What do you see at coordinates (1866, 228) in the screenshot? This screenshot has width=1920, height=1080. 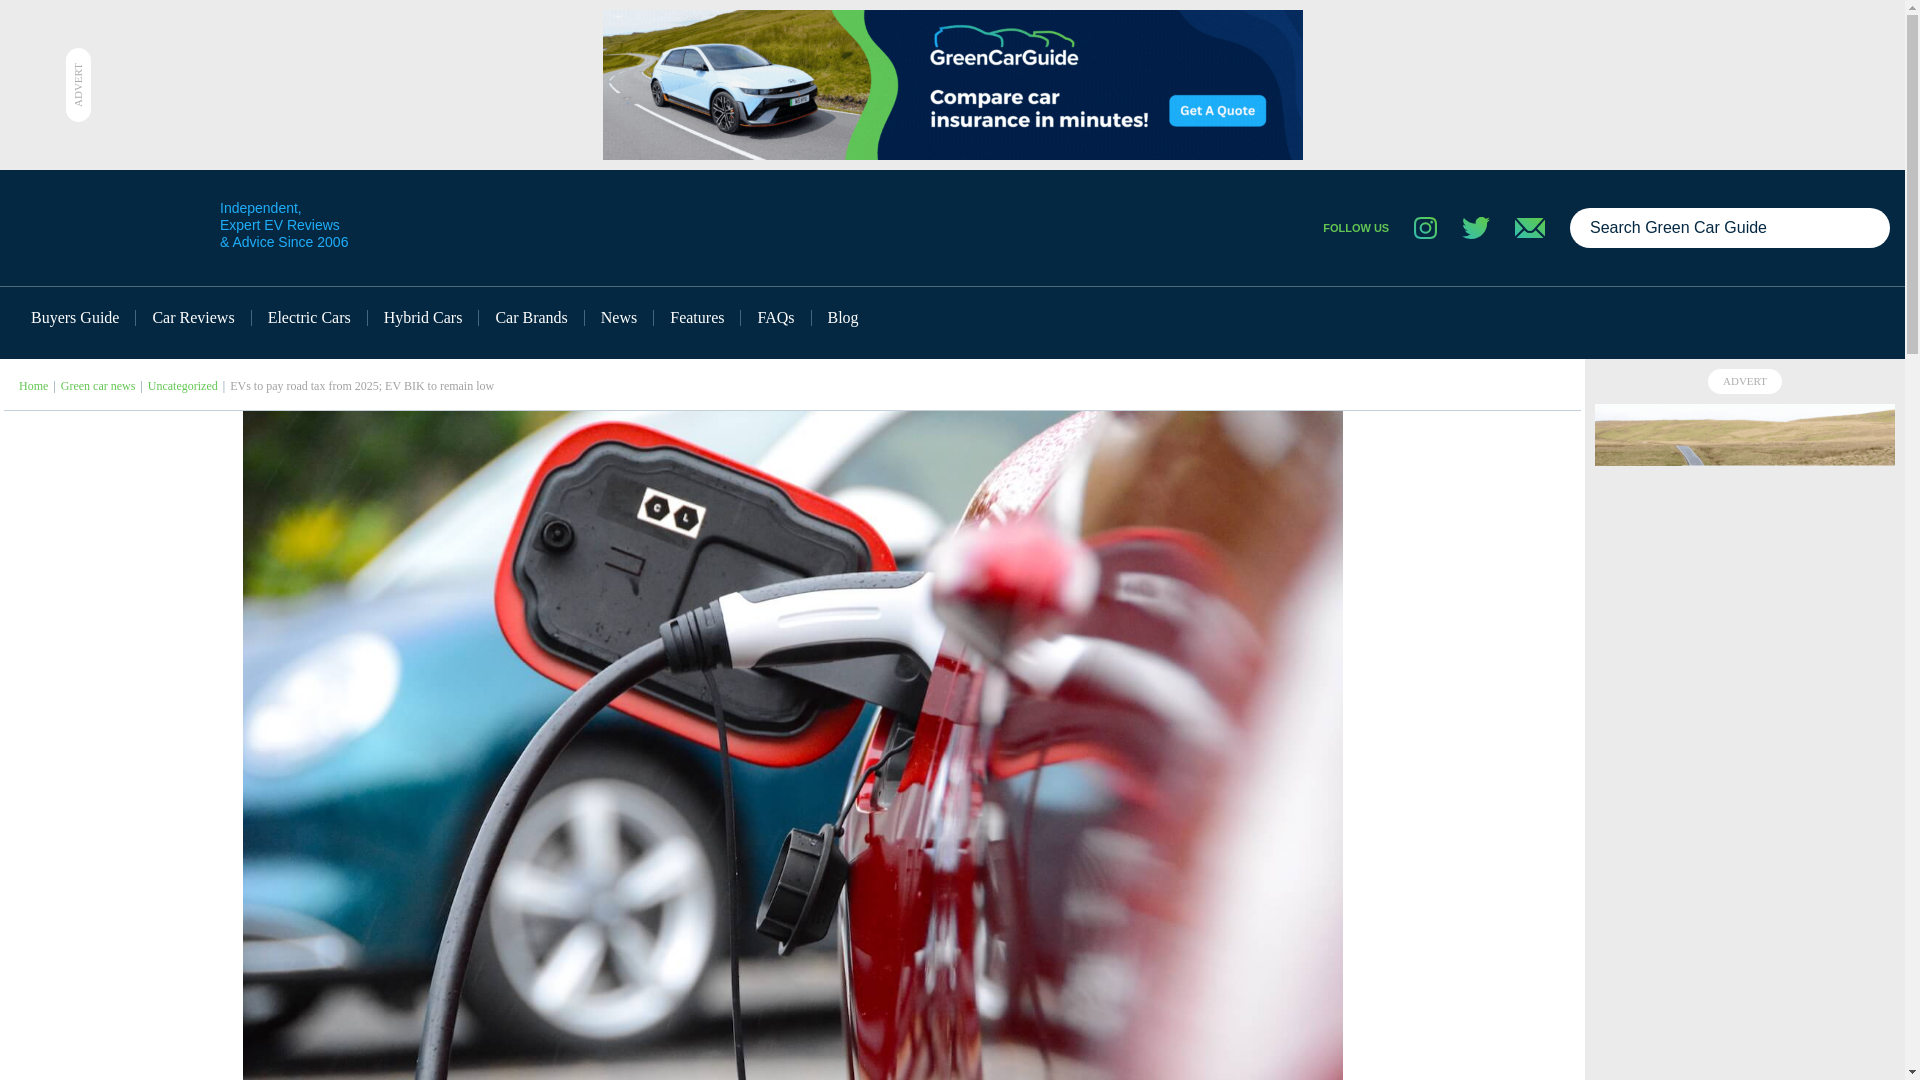 I see `Search` at bounding box center [1866, 228].